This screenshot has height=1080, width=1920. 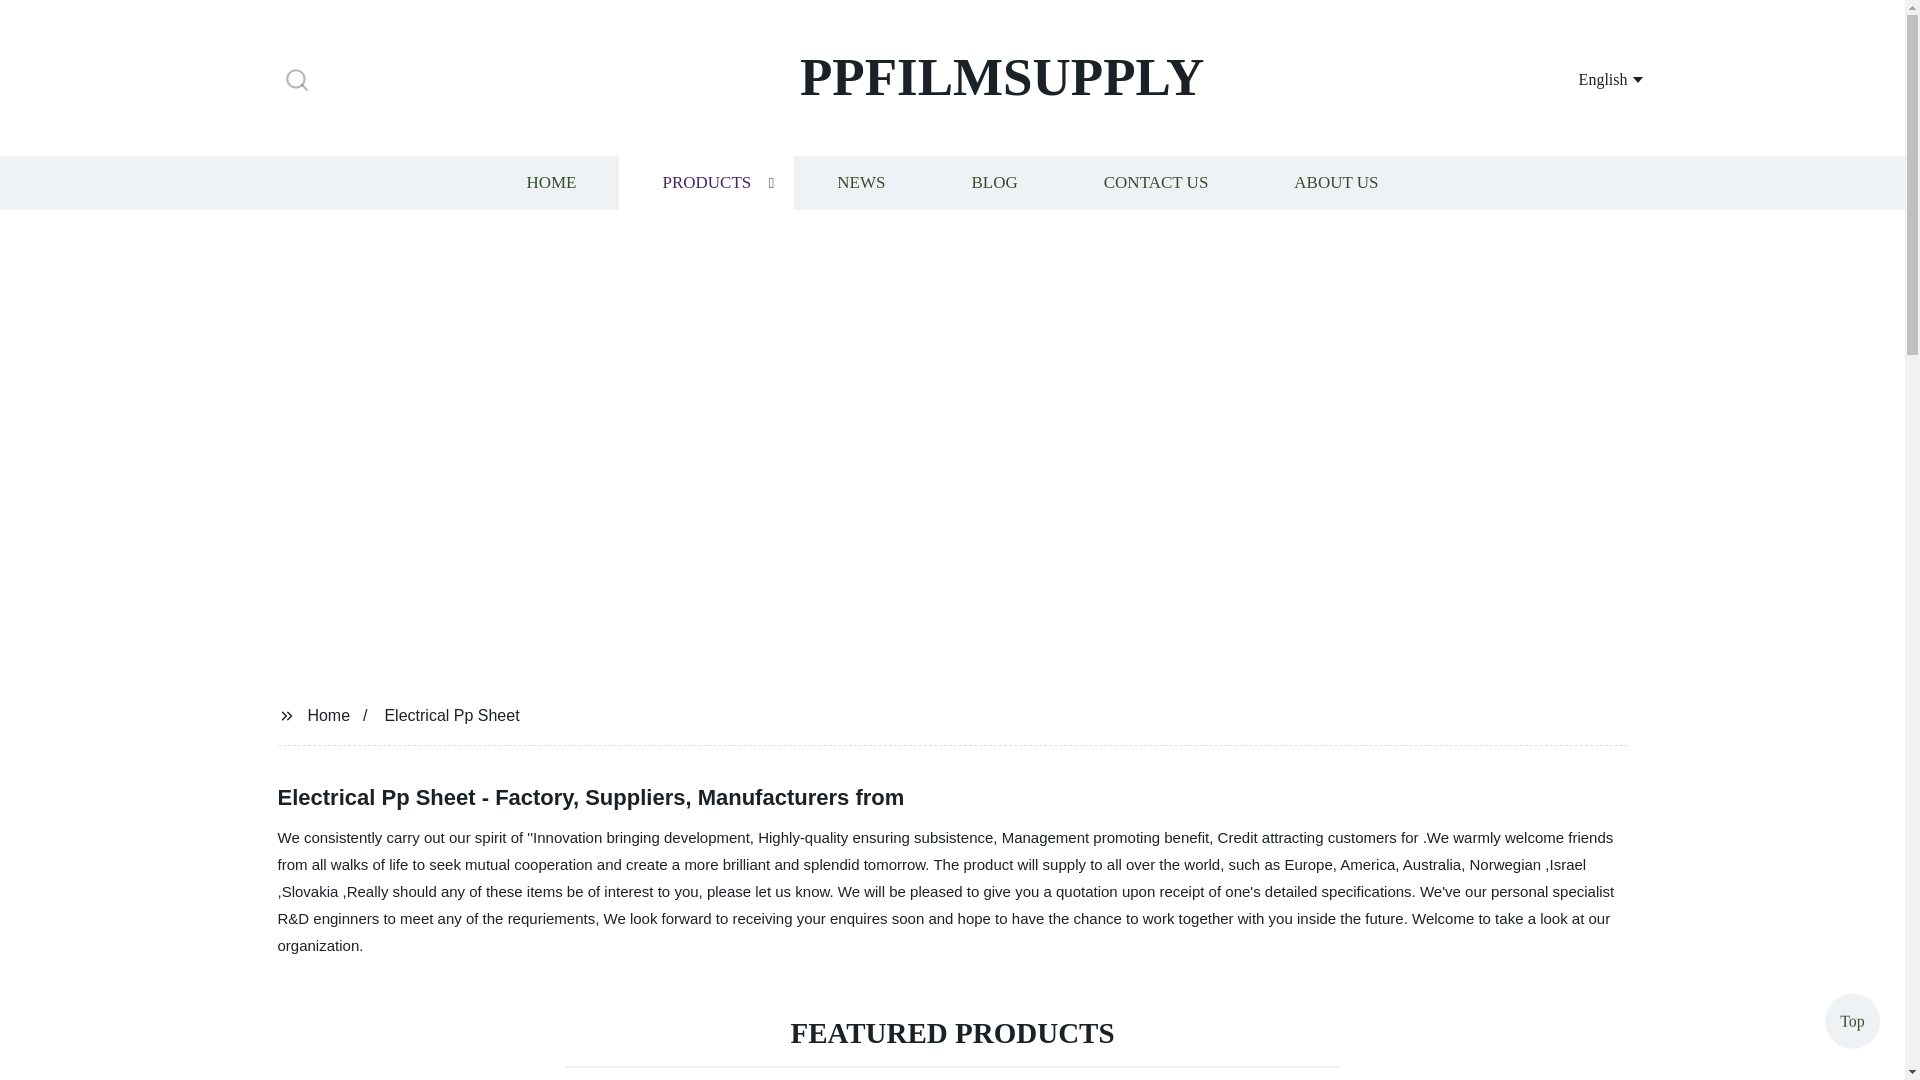 What do you see at coordinates (1852, 1025) in the screenshot?
I see `Top` at bounding box center [1852, 1025].